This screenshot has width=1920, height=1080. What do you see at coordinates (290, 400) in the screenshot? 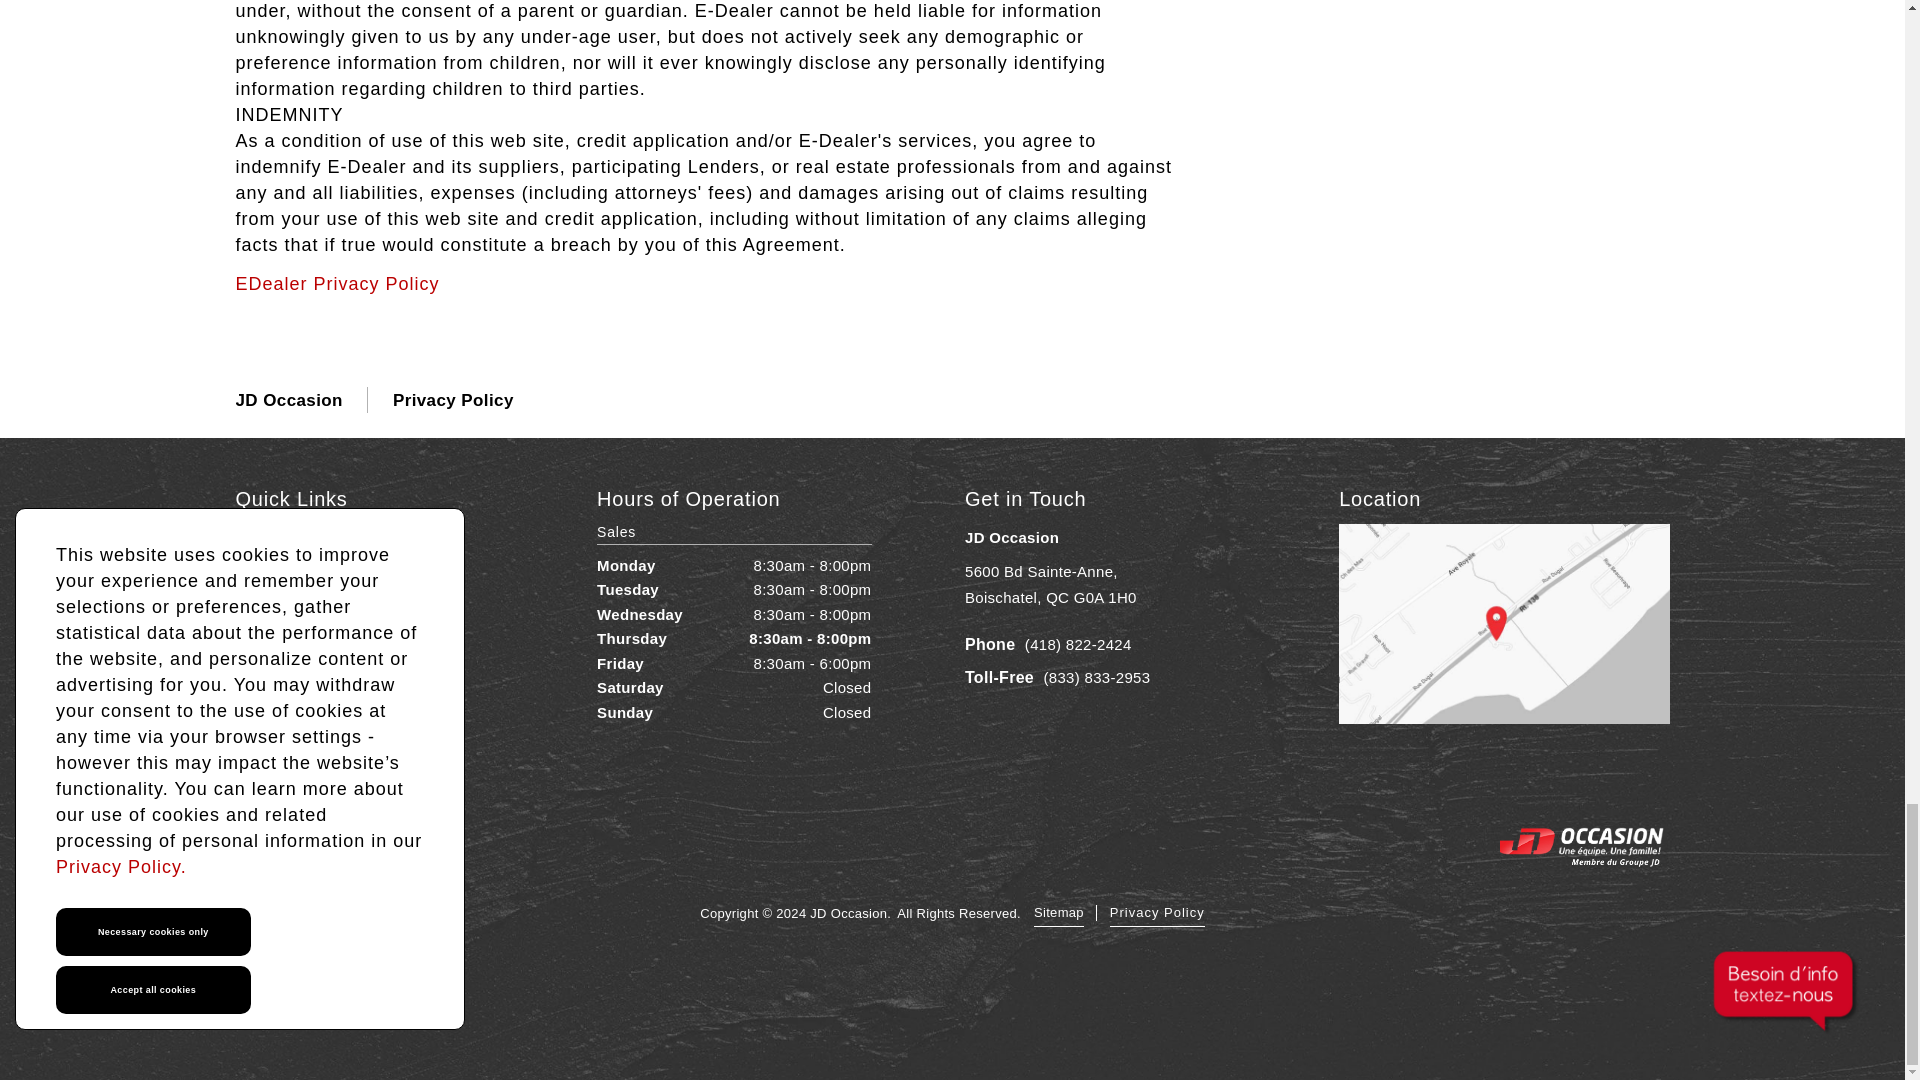
I see `JD Occasion` at bounding box center [290, 400].